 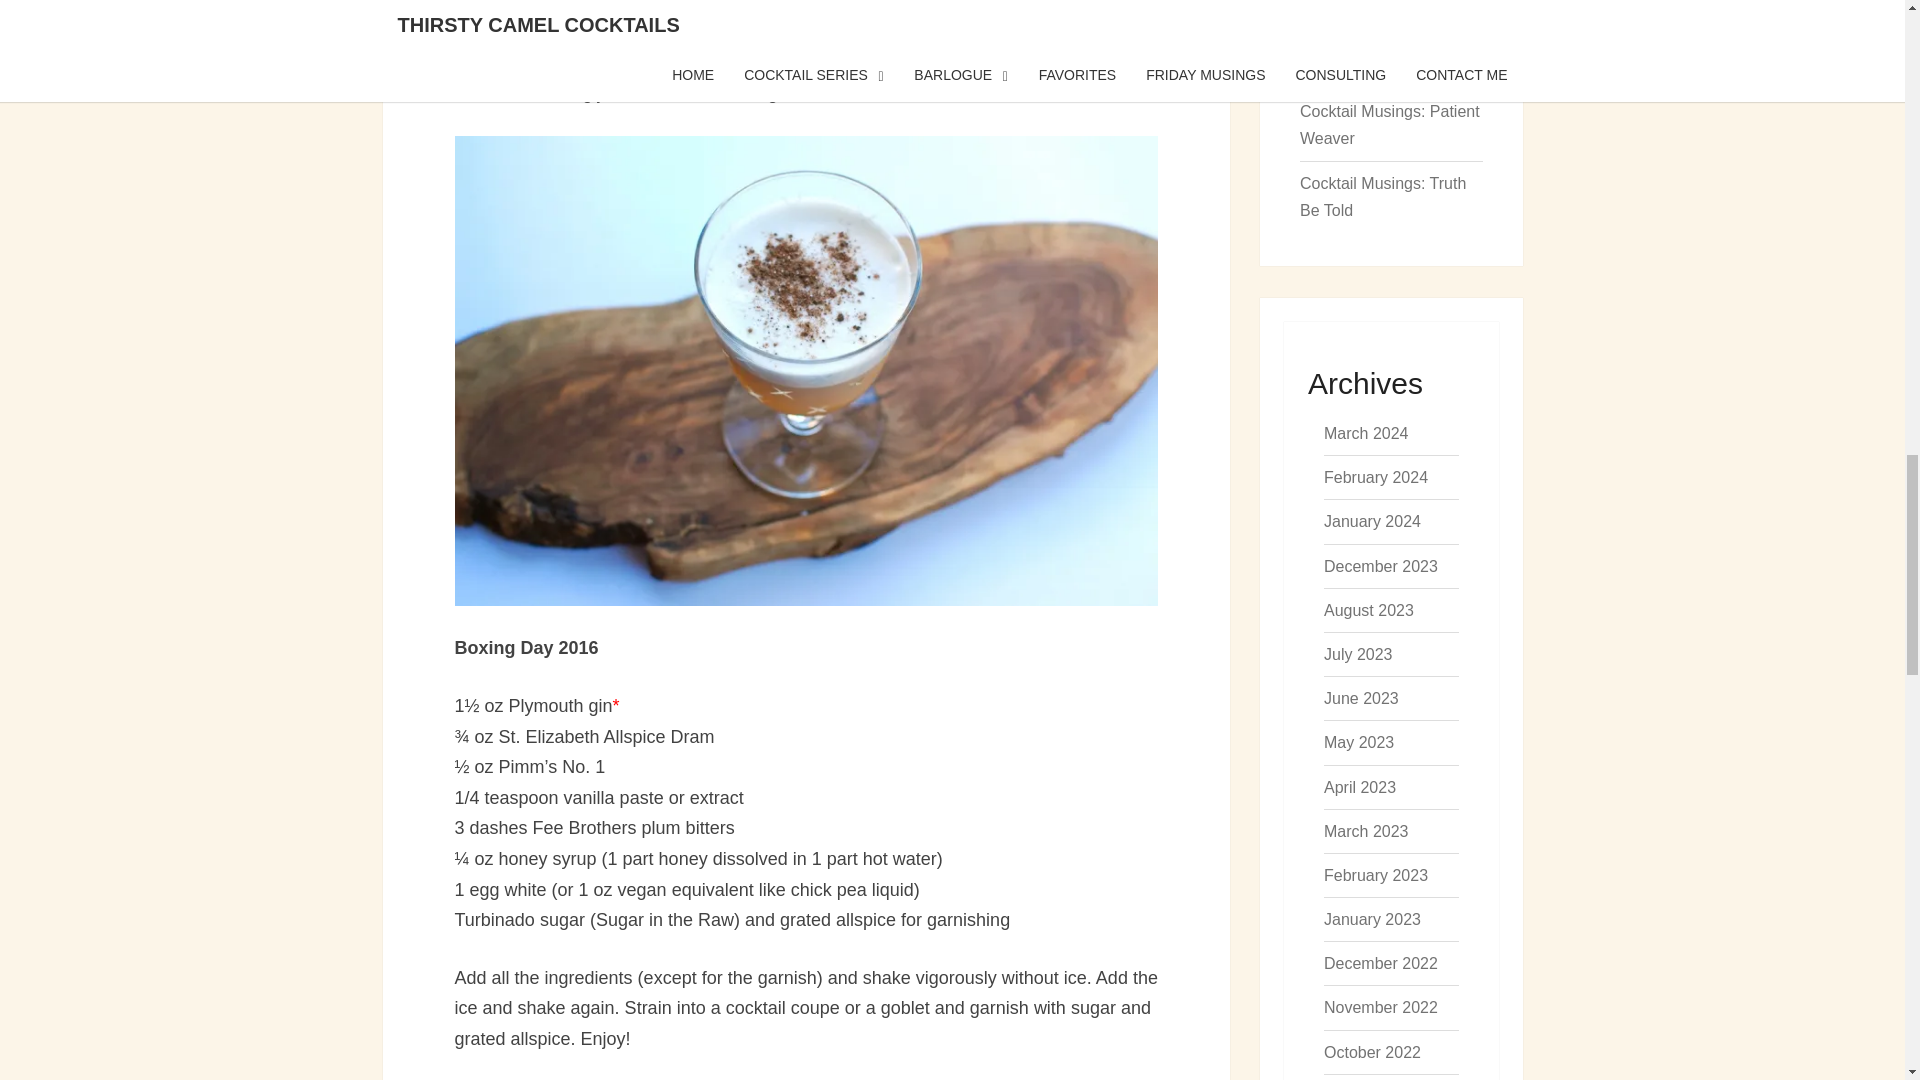 What do you see at coordinates (660, 5) in the screenshot?
I see `Turbinado` at bounding box center [660, 5].